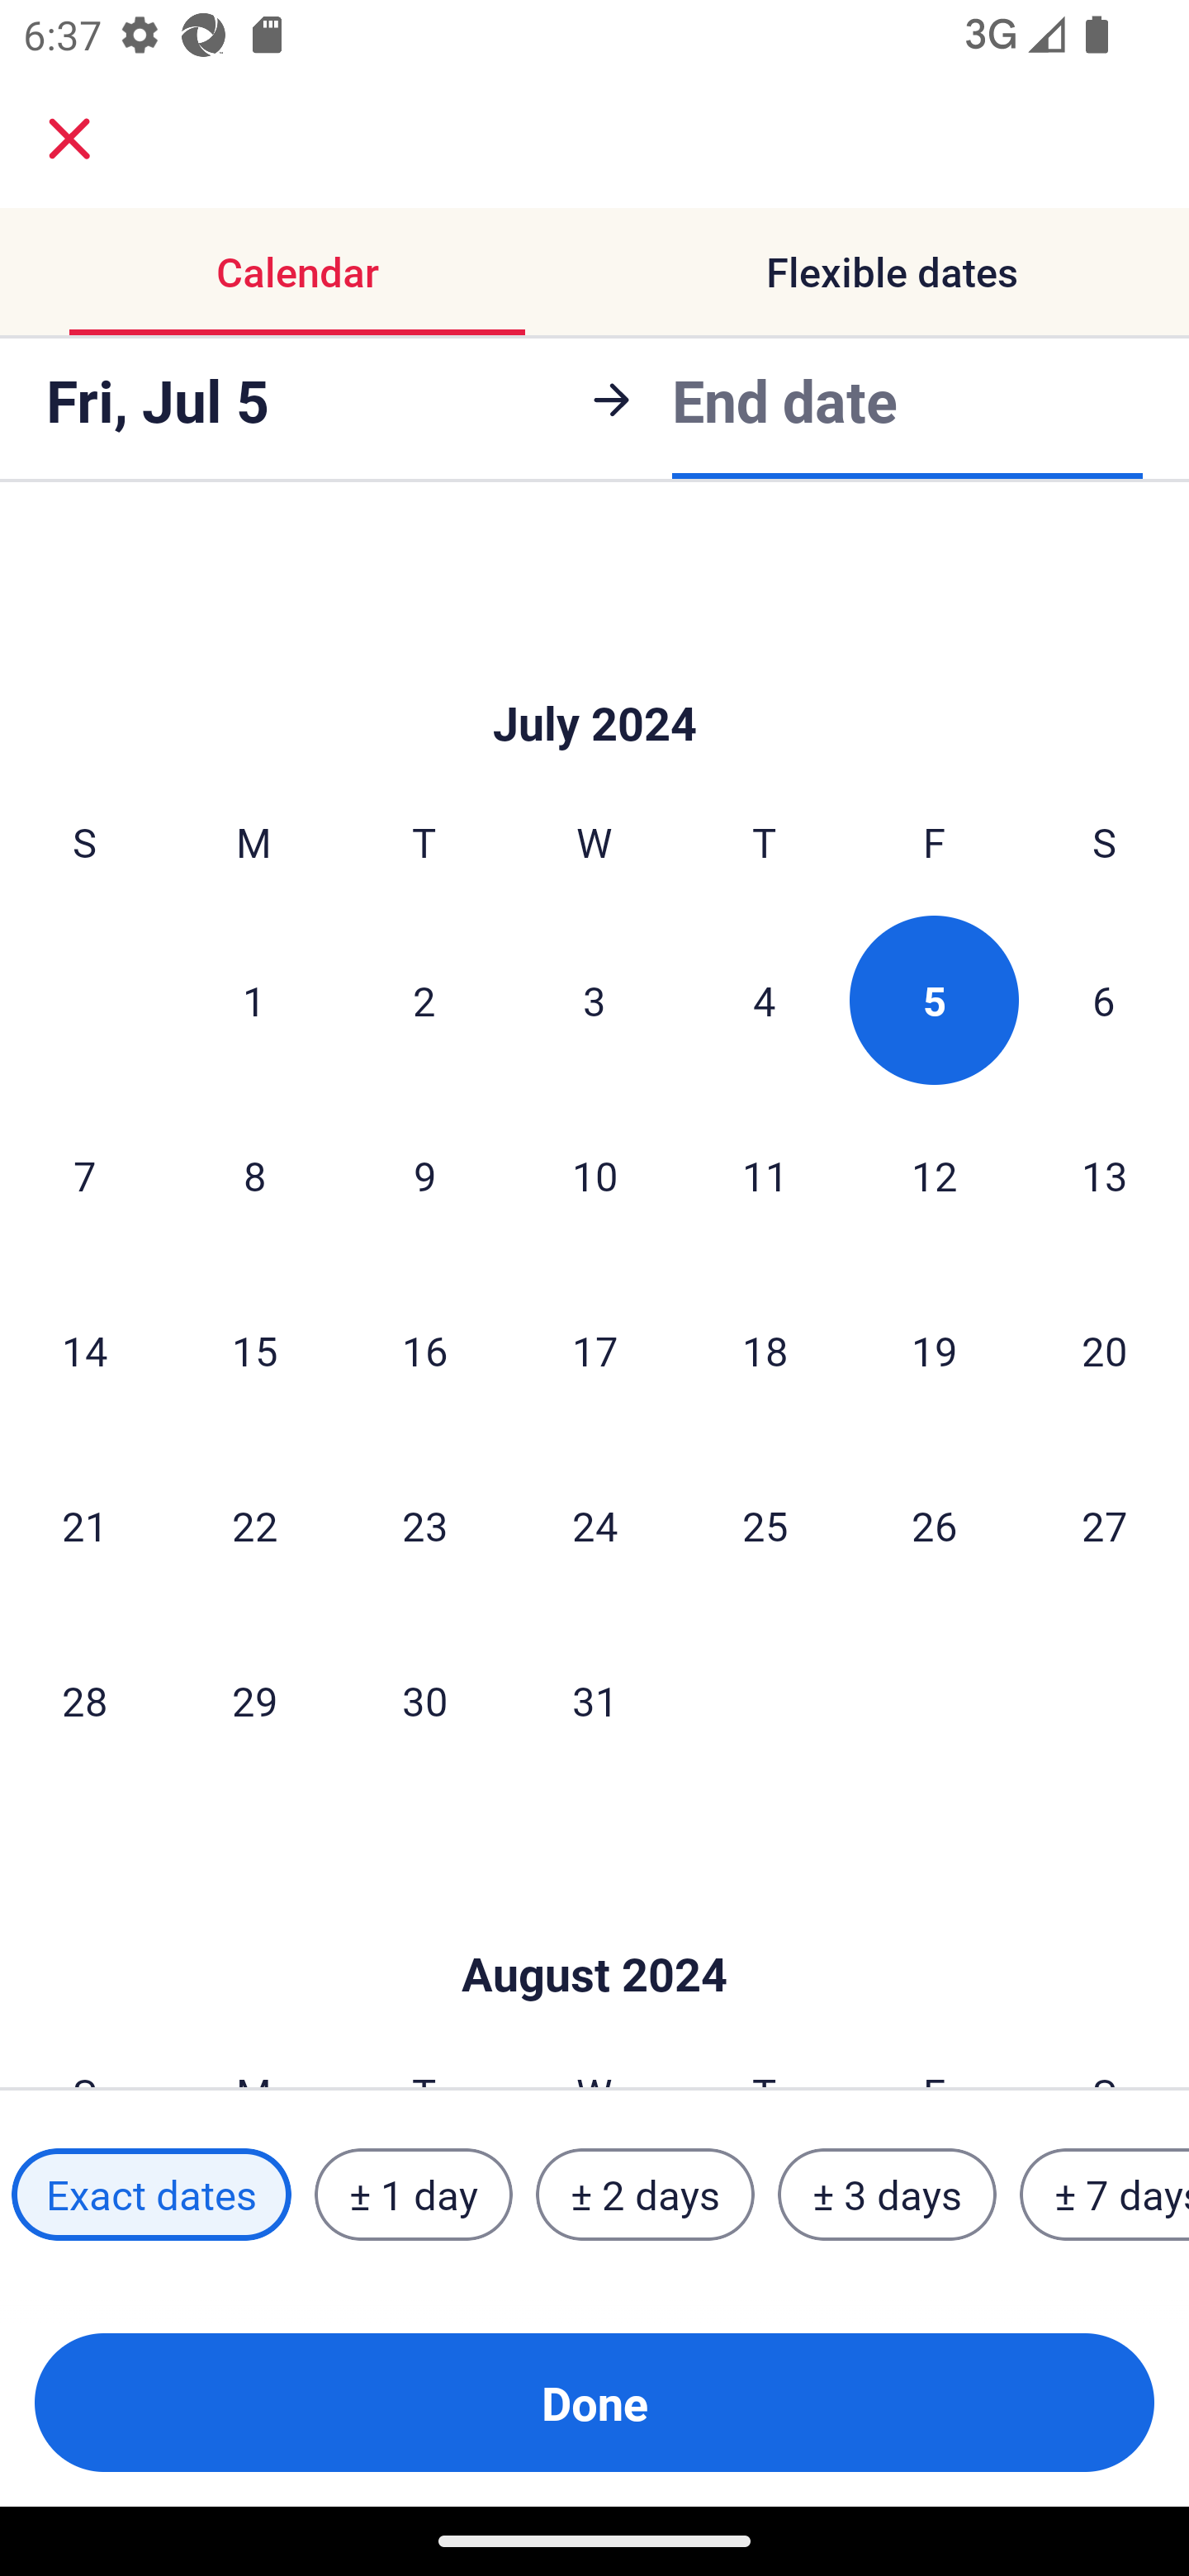  Describe the element at coordinates (424, 1349) in the screenshot. I see `16 Tuesday, July 16, 2024` at that location.